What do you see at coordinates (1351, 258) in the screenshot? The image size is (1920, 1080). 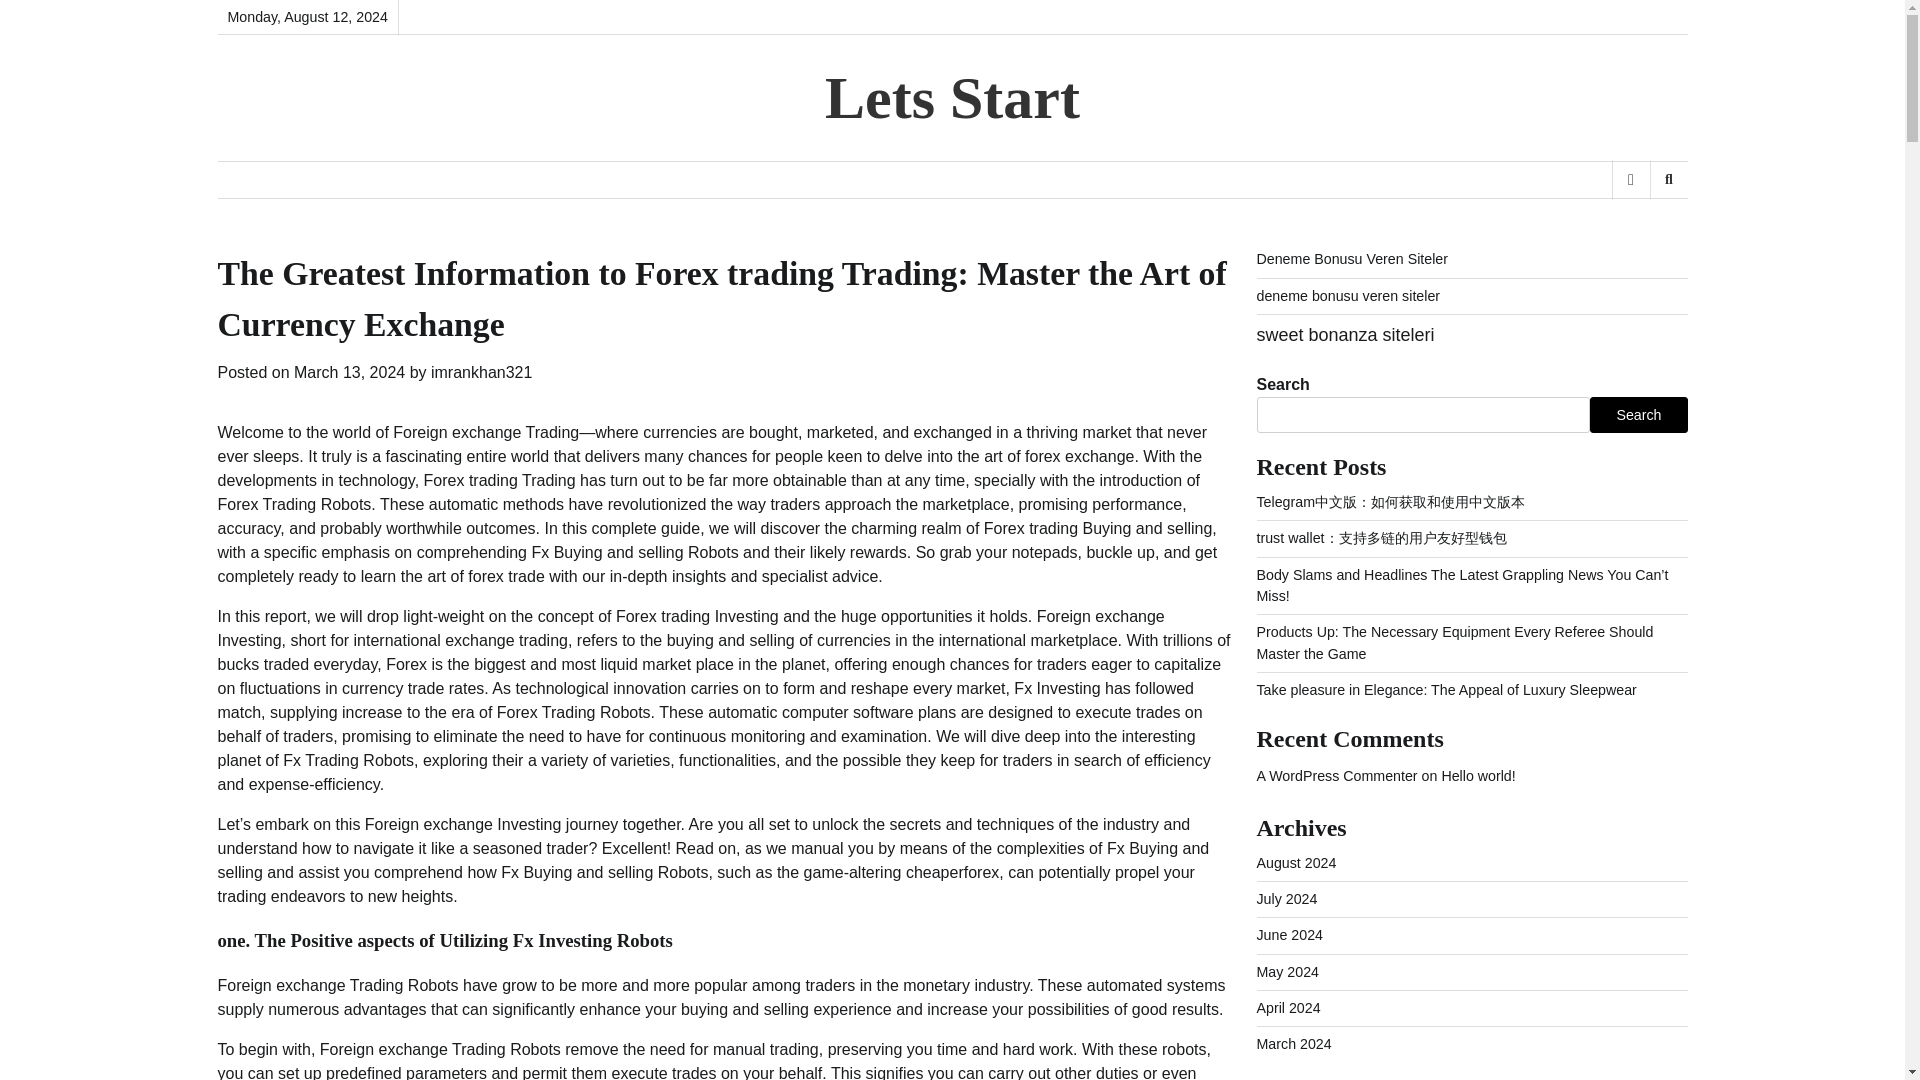 I see `Deneme Bonusu Veren Siteler` at bounding box center [1351, 258].